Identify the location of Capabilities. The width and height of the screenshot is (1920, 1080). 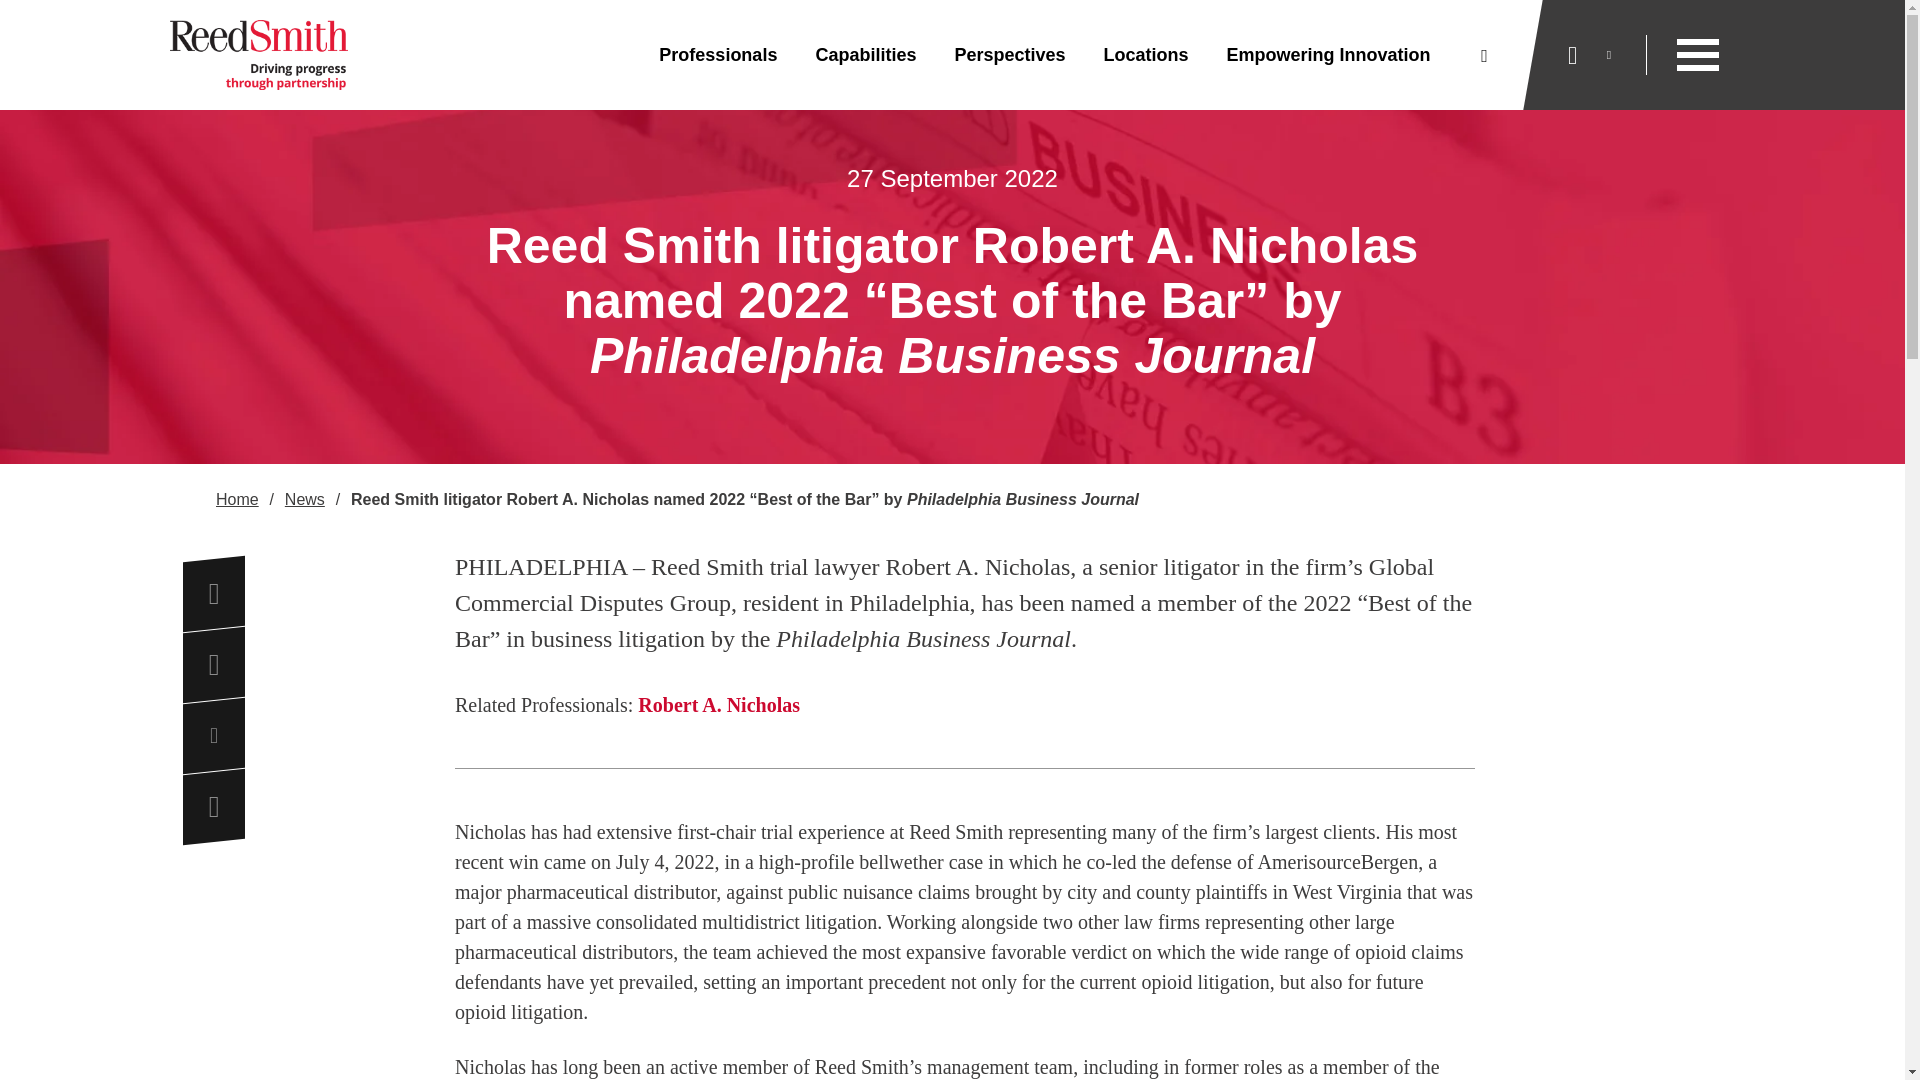
(865, 55).